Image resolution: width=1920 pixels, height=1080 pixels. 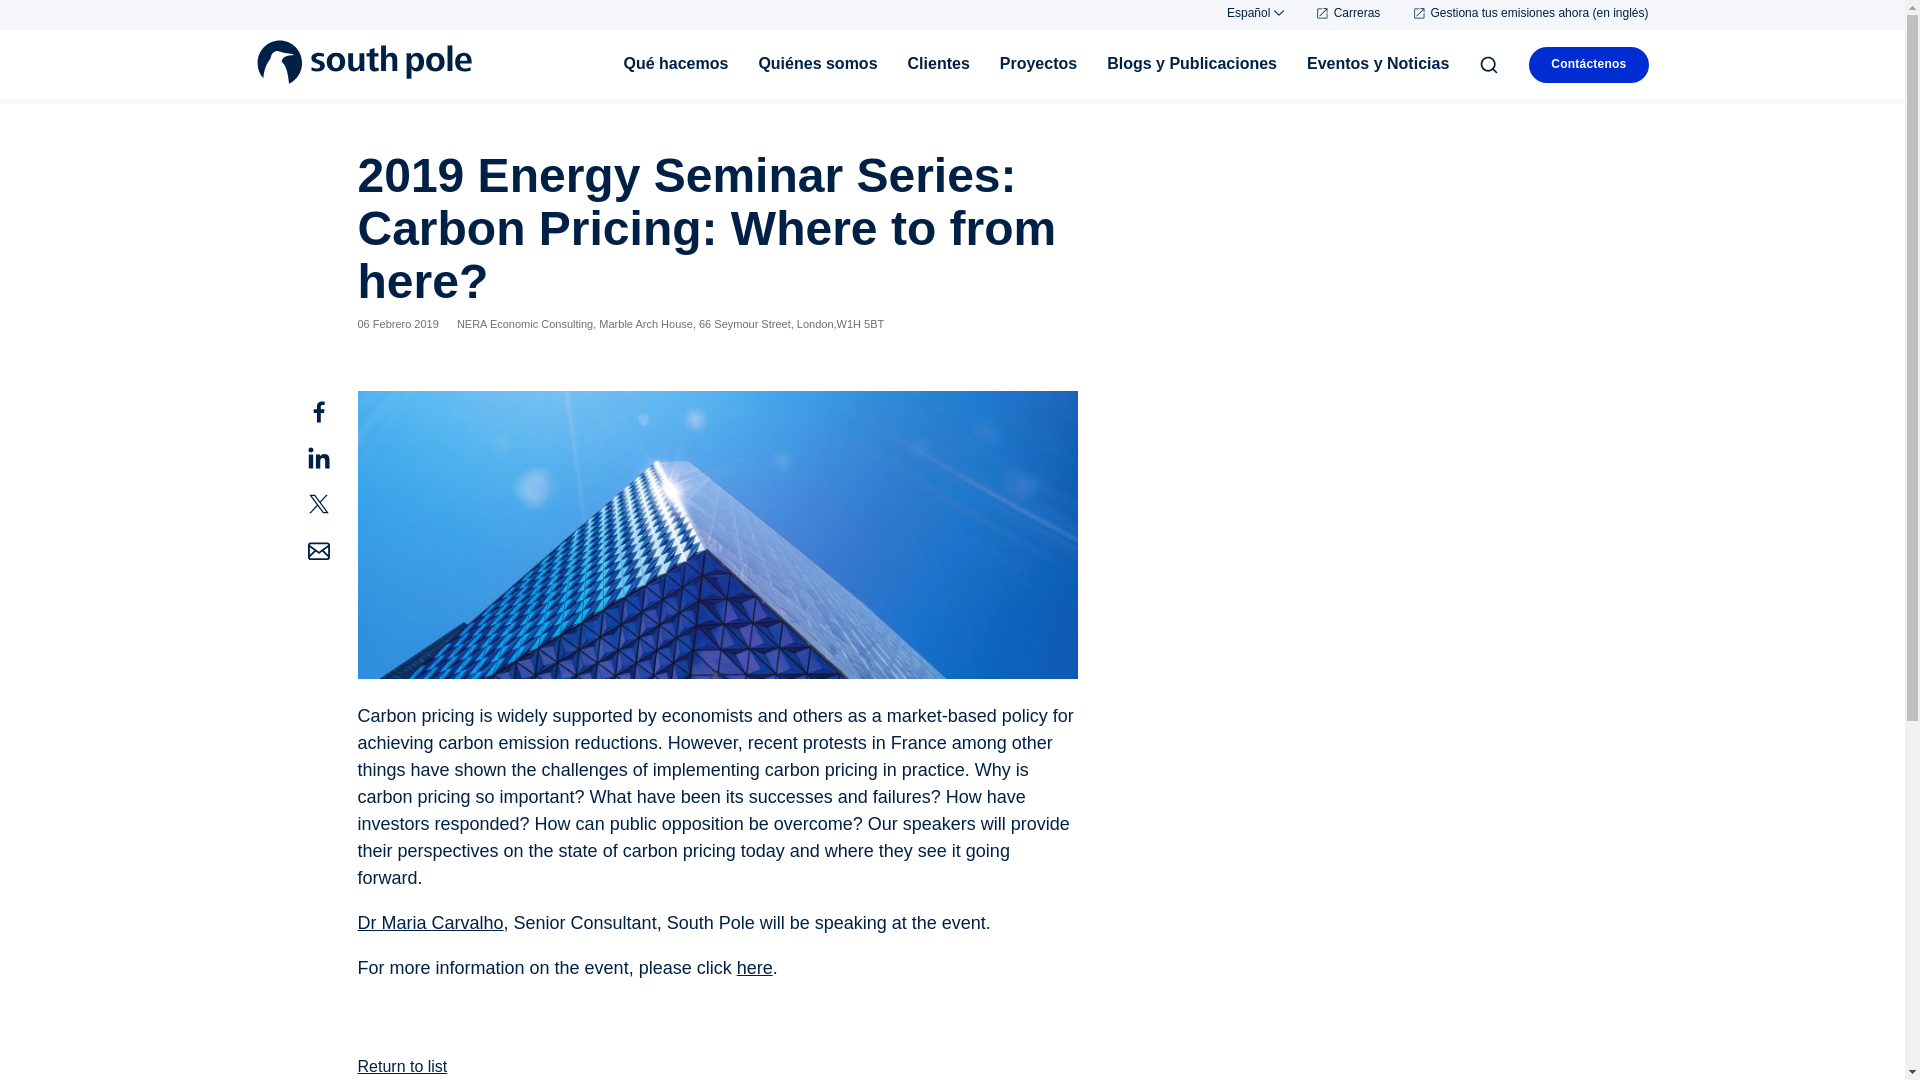 What do you see at coordinates (938, 63) in the screenshot?
I see `Clientes` at bounding box center [938, 63].